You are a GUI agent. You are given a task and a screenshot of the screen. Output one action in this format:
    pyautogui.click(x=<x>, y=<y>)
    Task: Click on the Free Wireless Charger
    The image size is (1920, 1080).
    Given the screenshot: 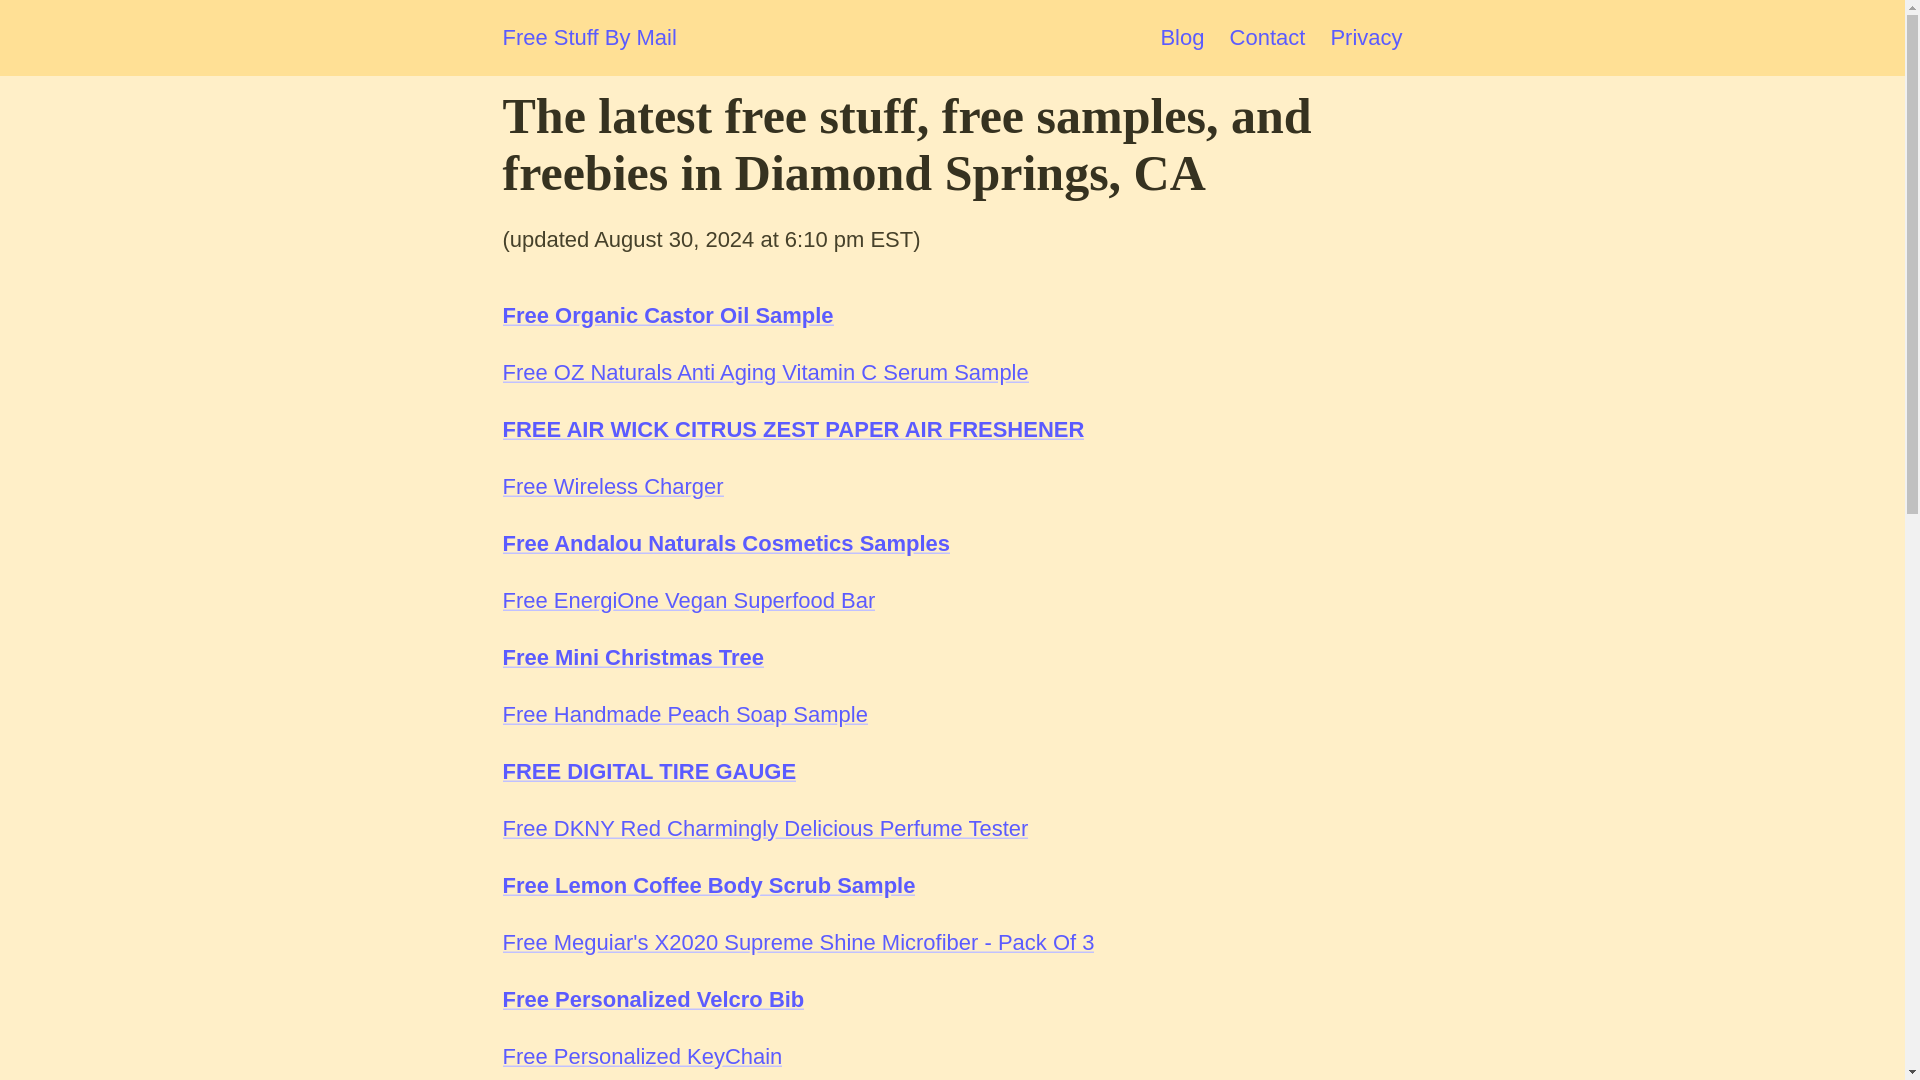 What is the action you would take?
    pyautogui.click(x=612, y=486)
    